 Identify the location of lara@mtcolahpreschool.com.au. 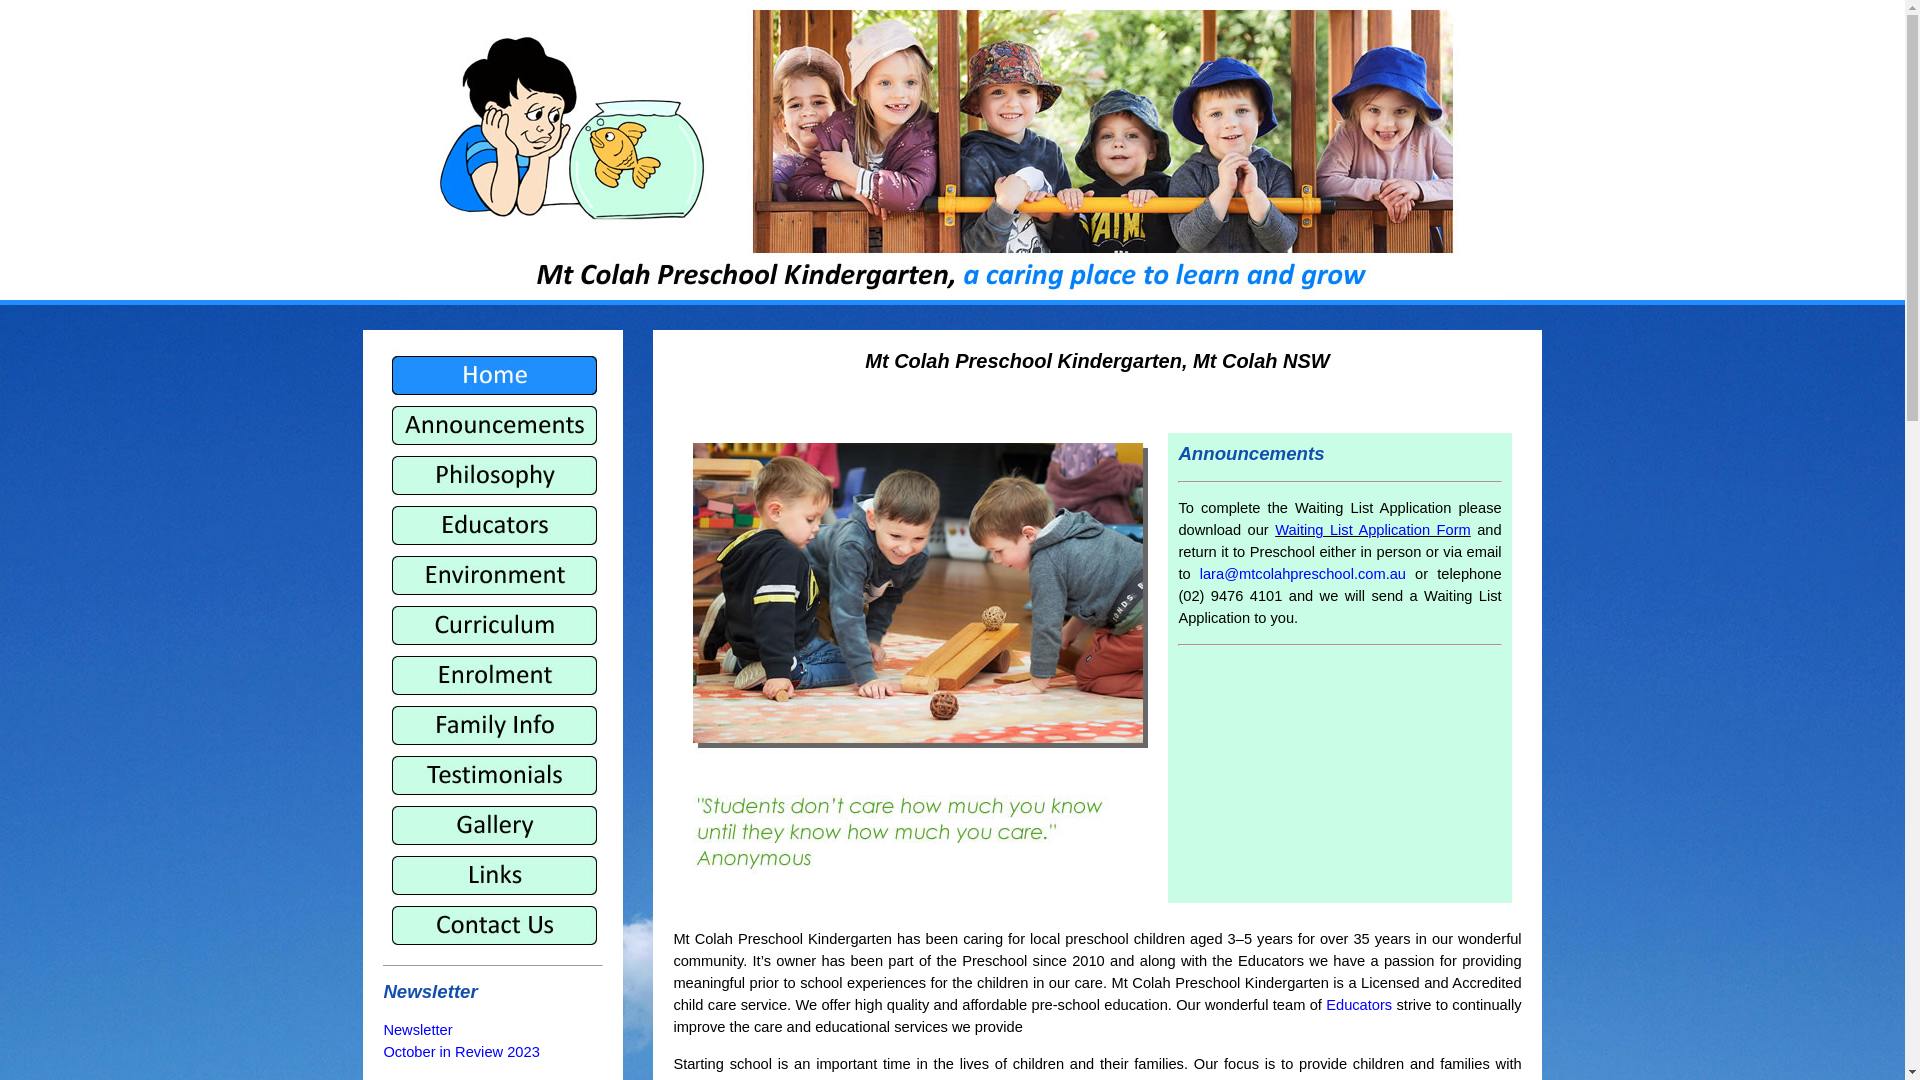
(1303, 574).